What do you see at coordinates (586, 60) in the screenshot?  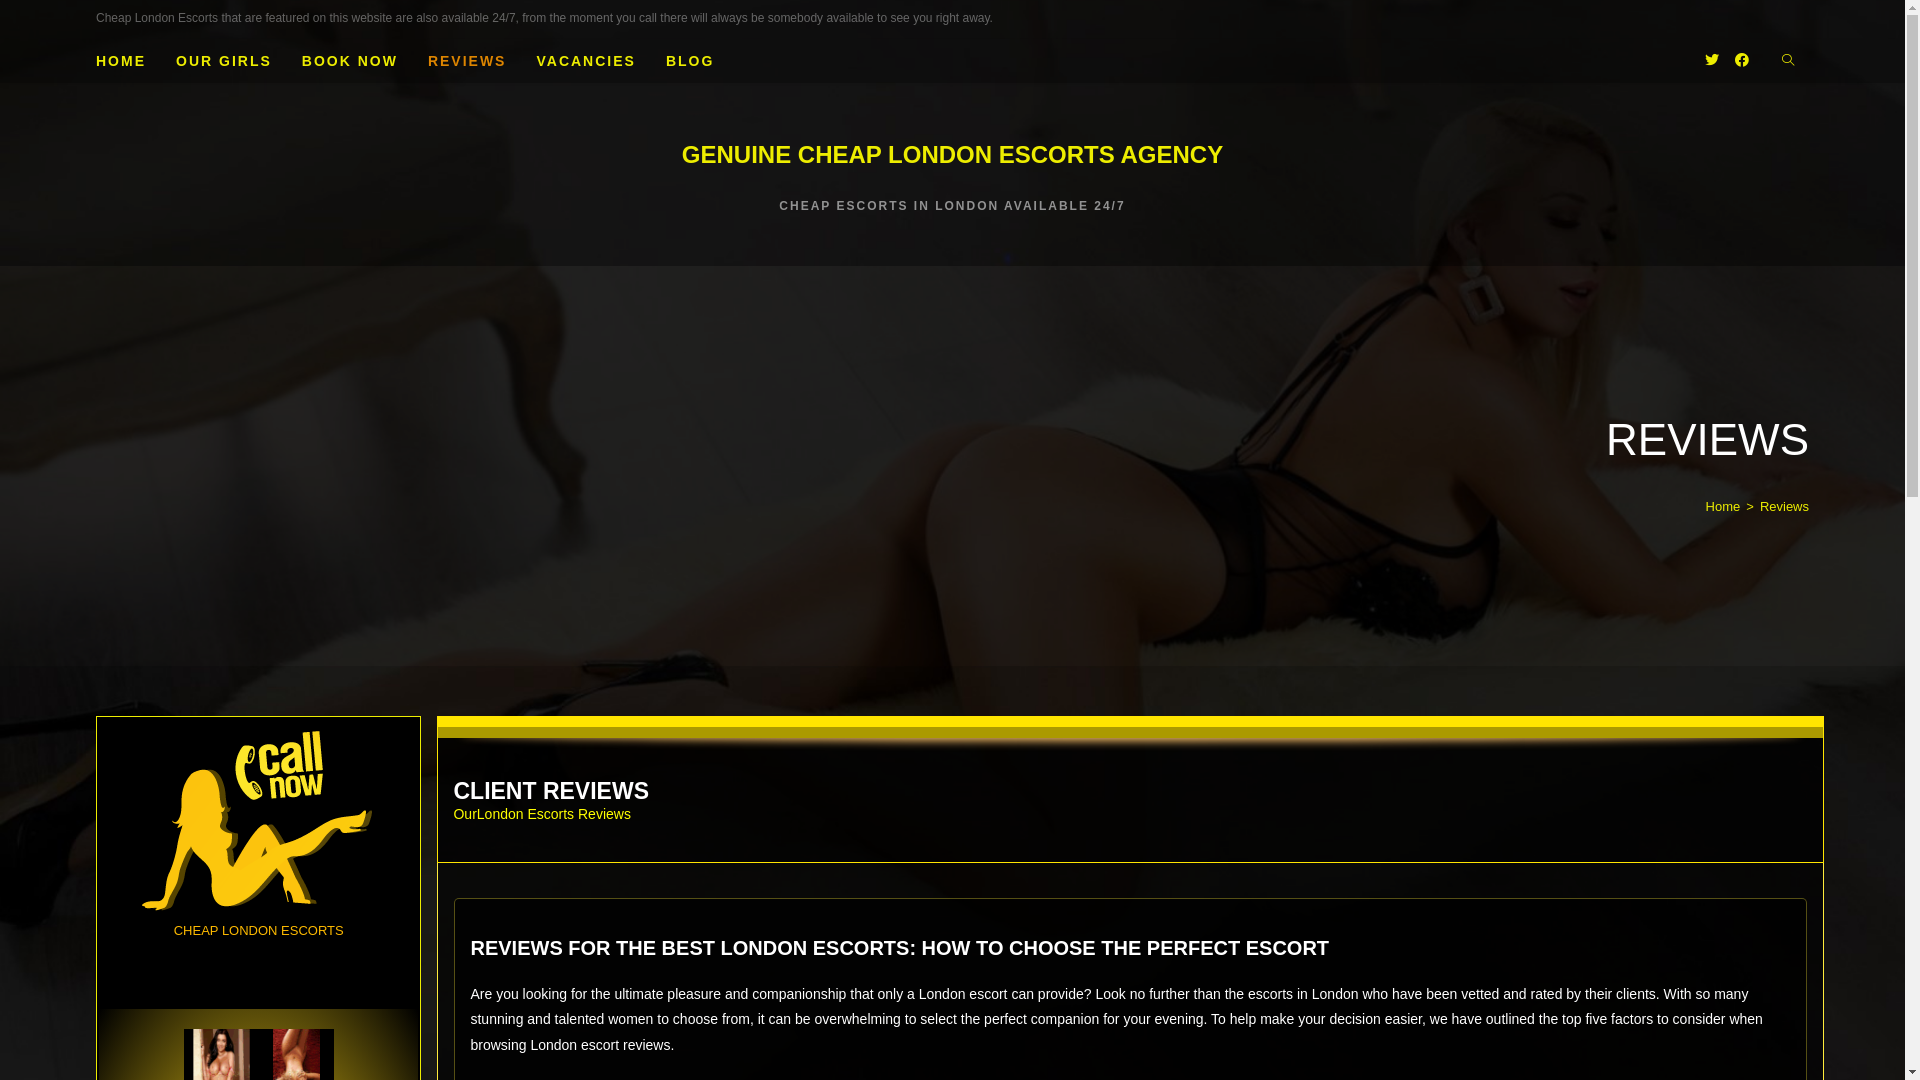 I see `VACANCIES` at bounding box center [586, 60].